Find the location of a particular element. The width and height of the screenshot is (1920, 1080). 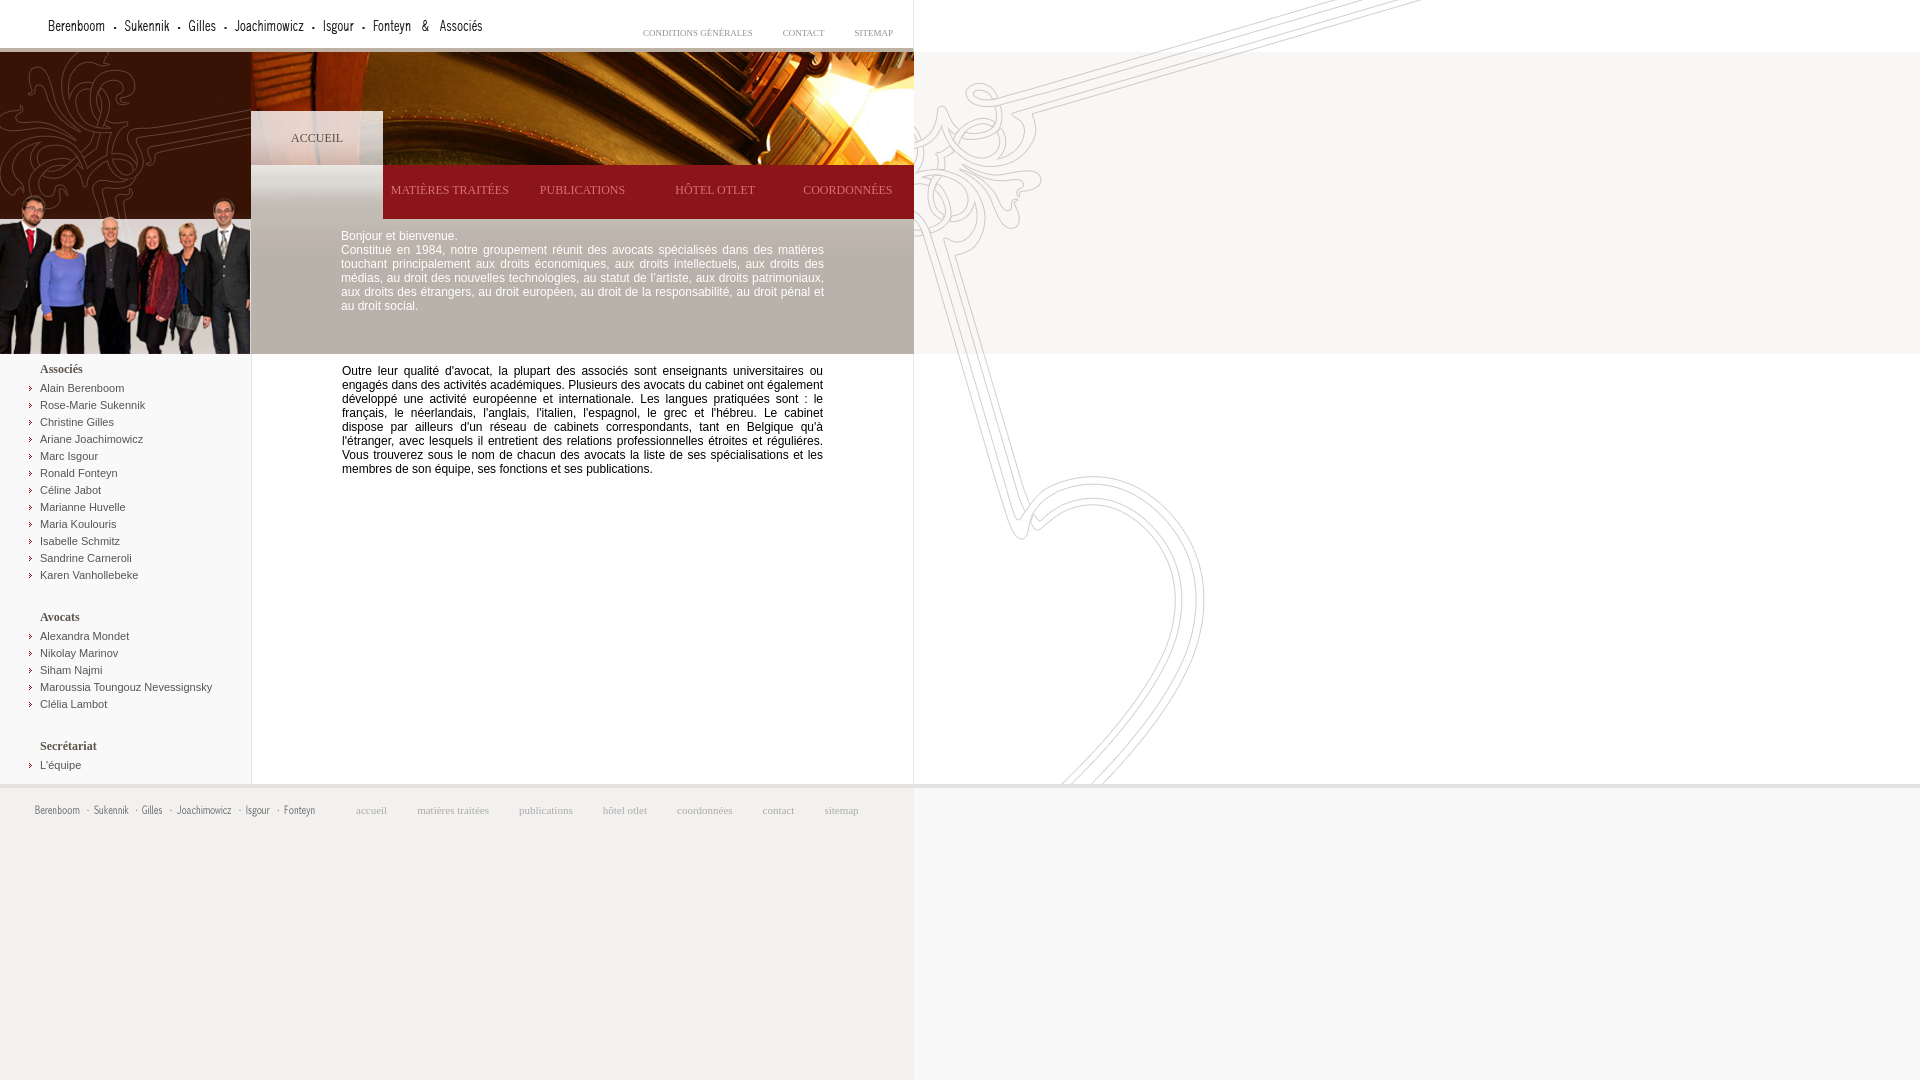

Marianne Huvelle is located at coordinates (126, 508).